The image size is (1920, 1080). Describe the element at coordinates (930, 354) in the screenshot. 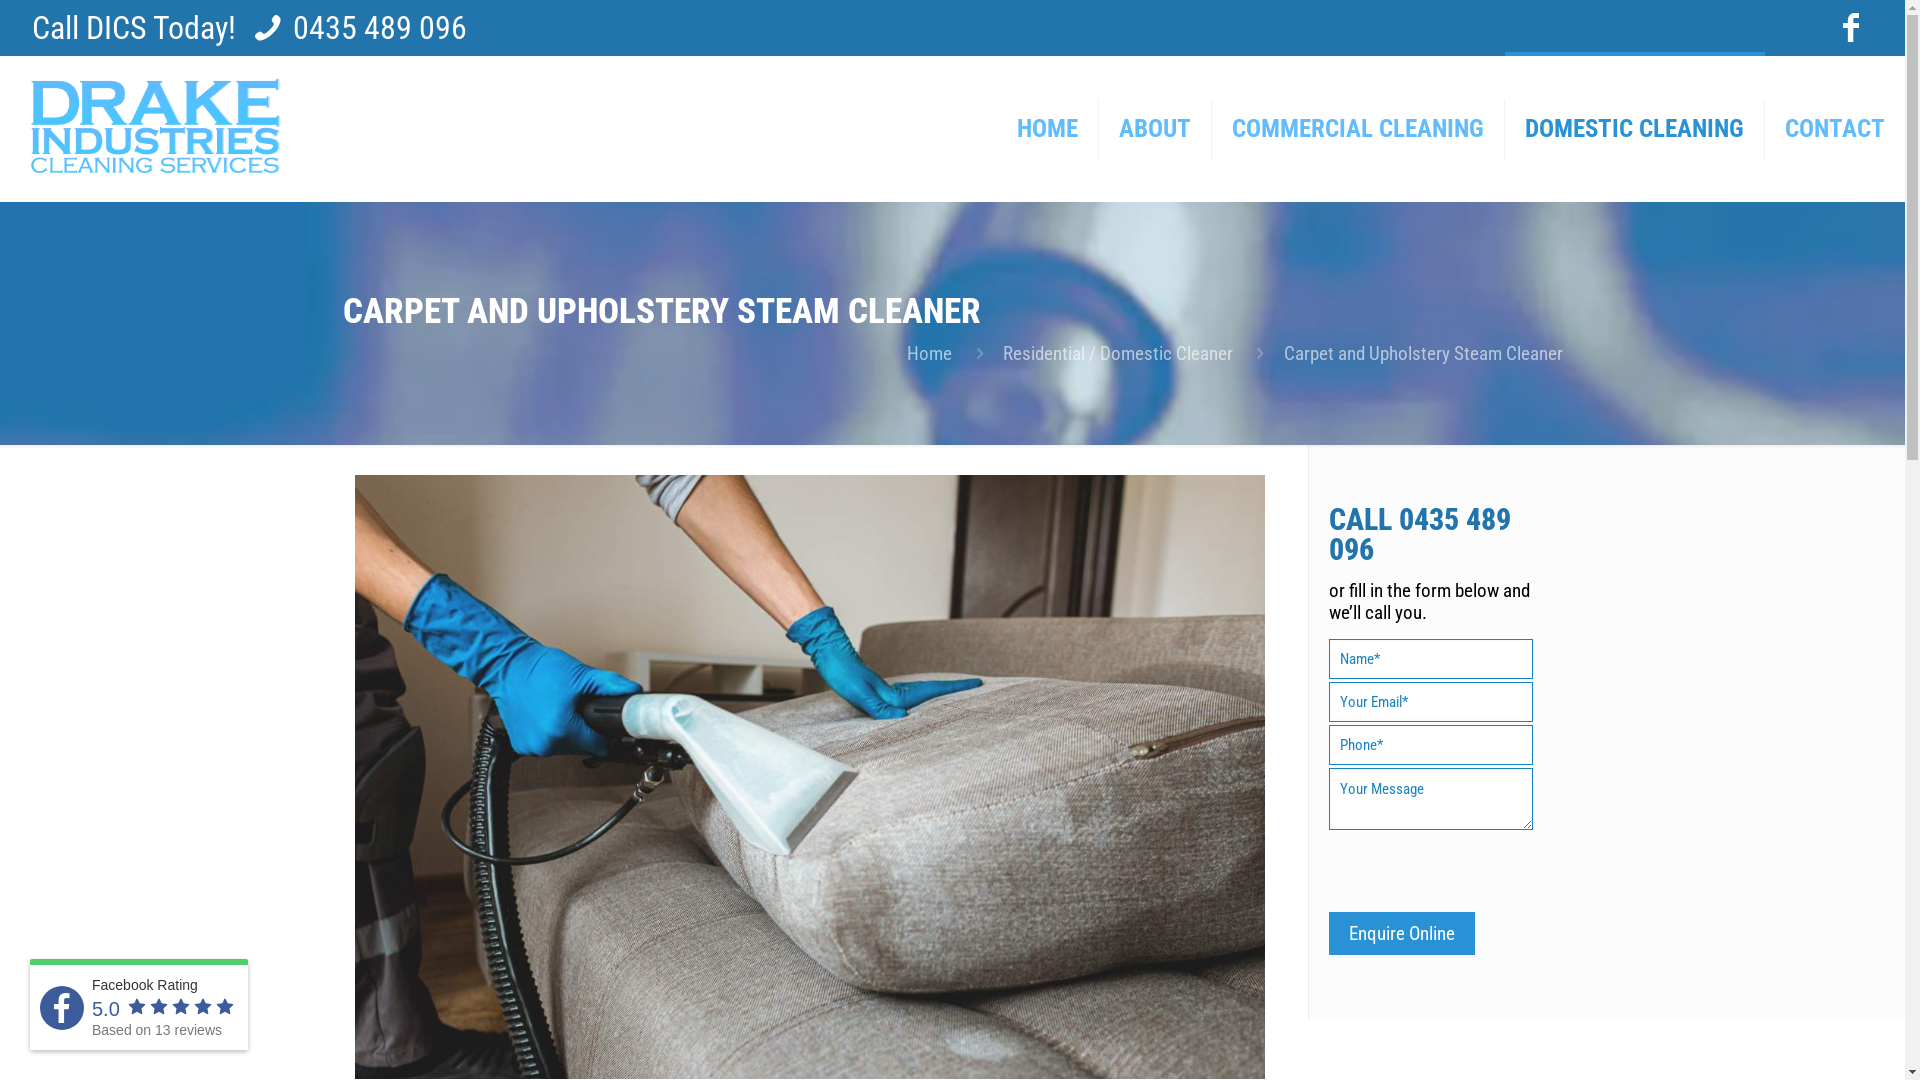

I see `Home` at that location.